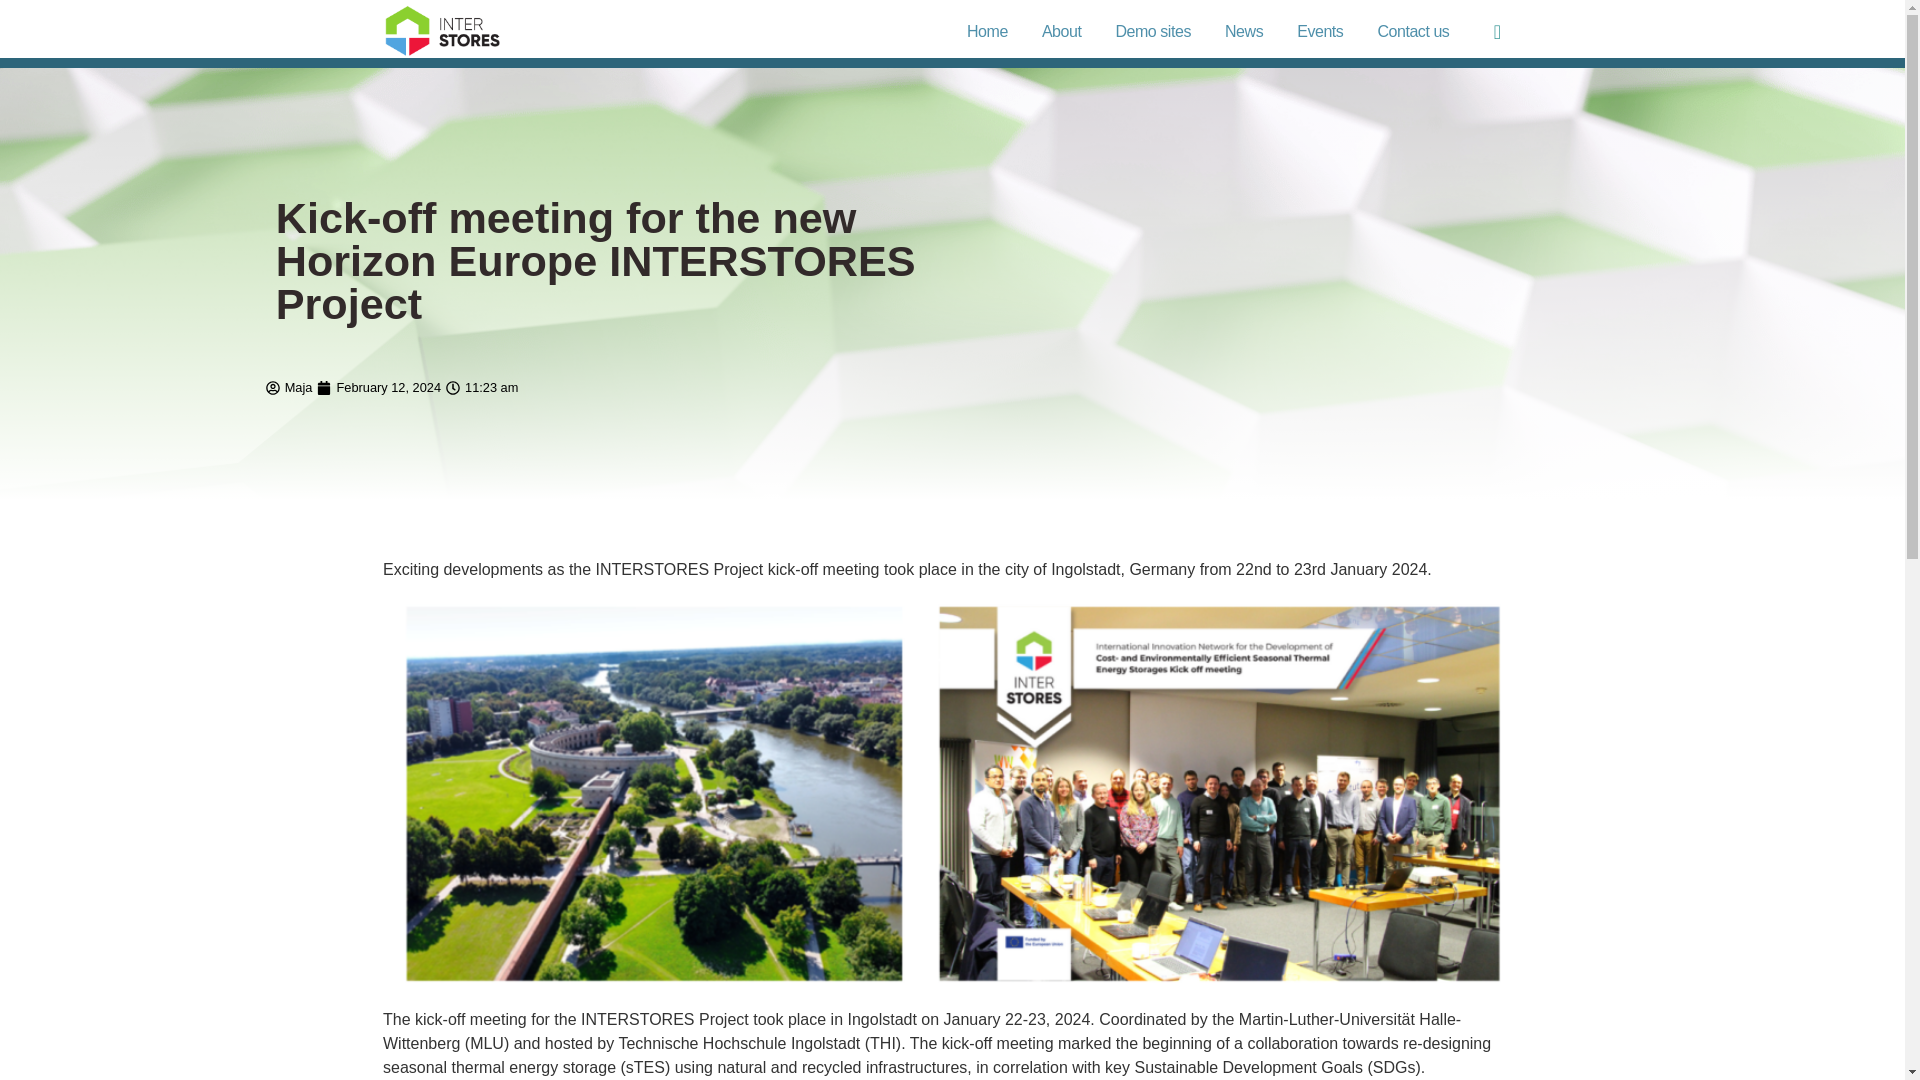 This screenshot has height=1080, width=1920. Describe the element at coordinates (1412, 32) in the screenshot. I see `Contact us` at that location.